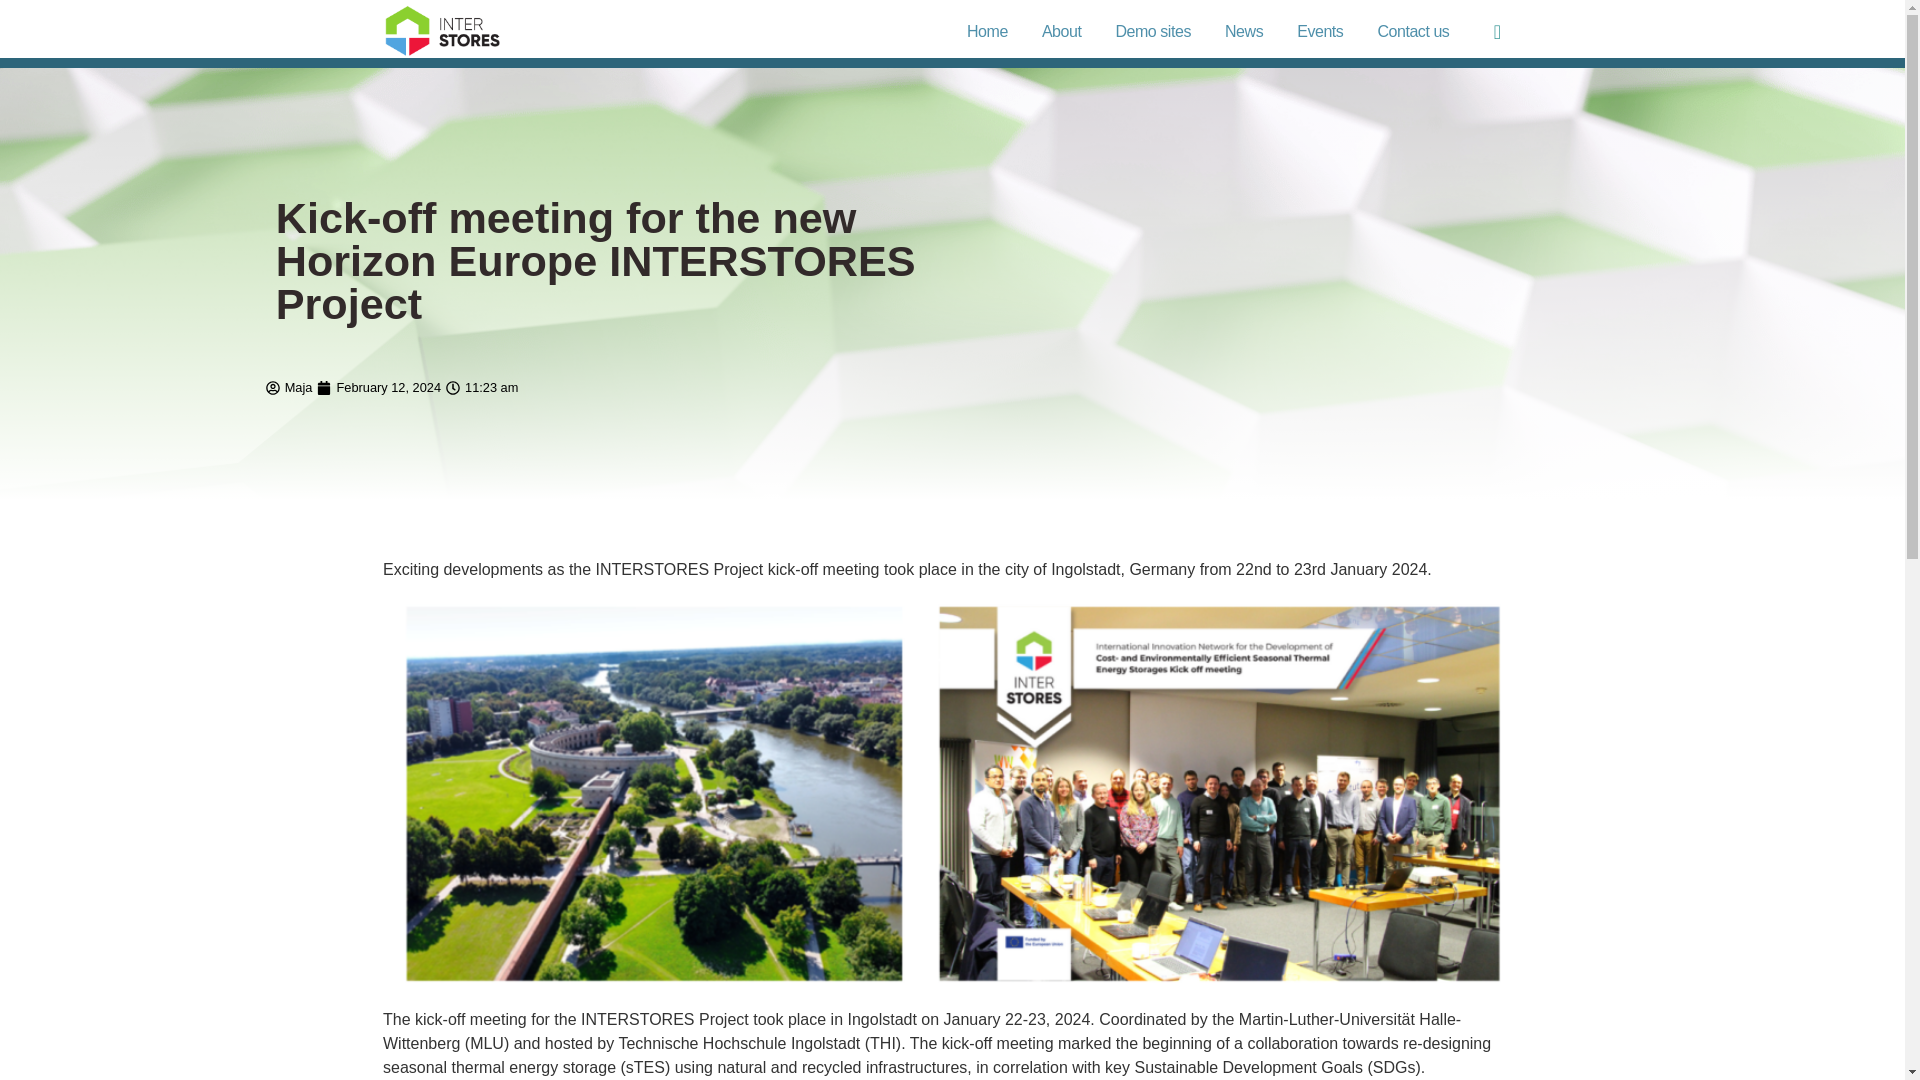 This screenshot has height=1080, width=1920. Describe the element at coordinates (1412, 32) in the screenshot. I see `Contact us` at that location.